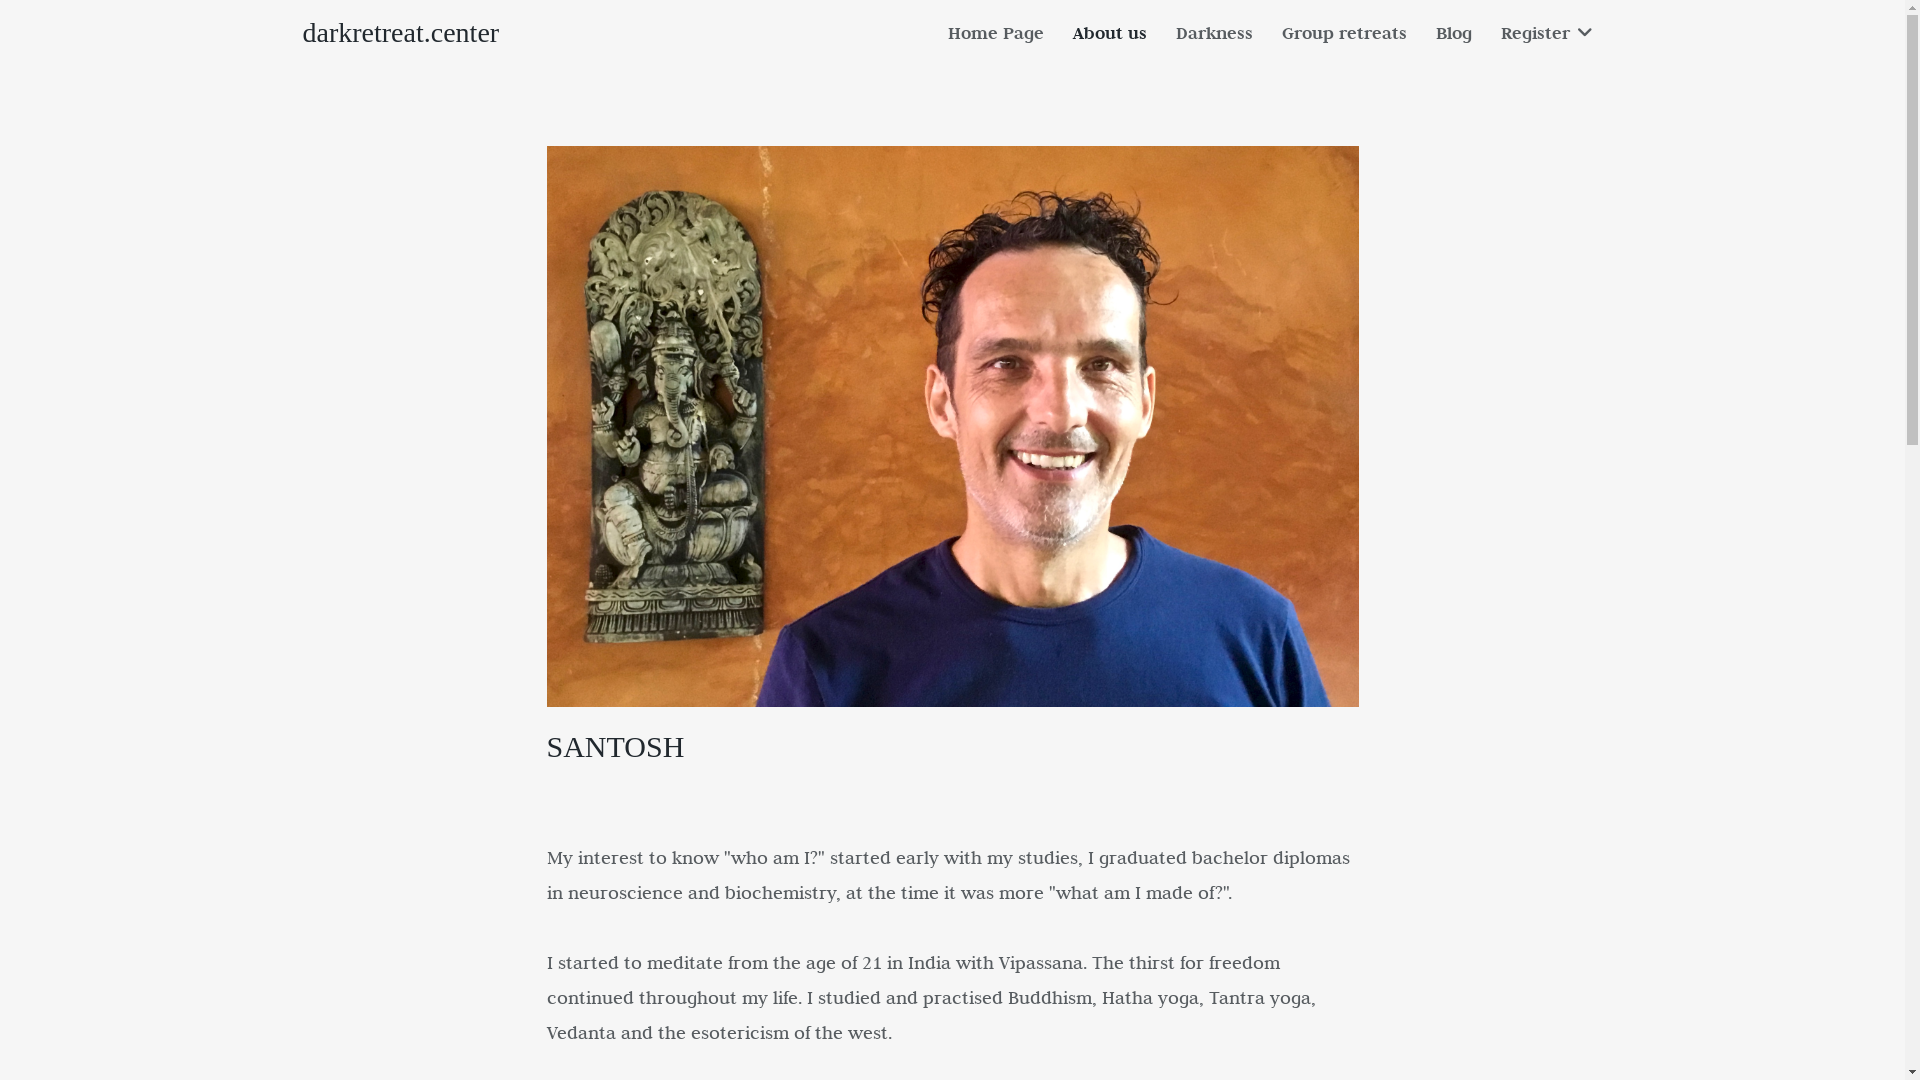 Image resolution: width=1920 pixels, height=1080 pixels. I want to click on Darkness, so click(1214, 34).